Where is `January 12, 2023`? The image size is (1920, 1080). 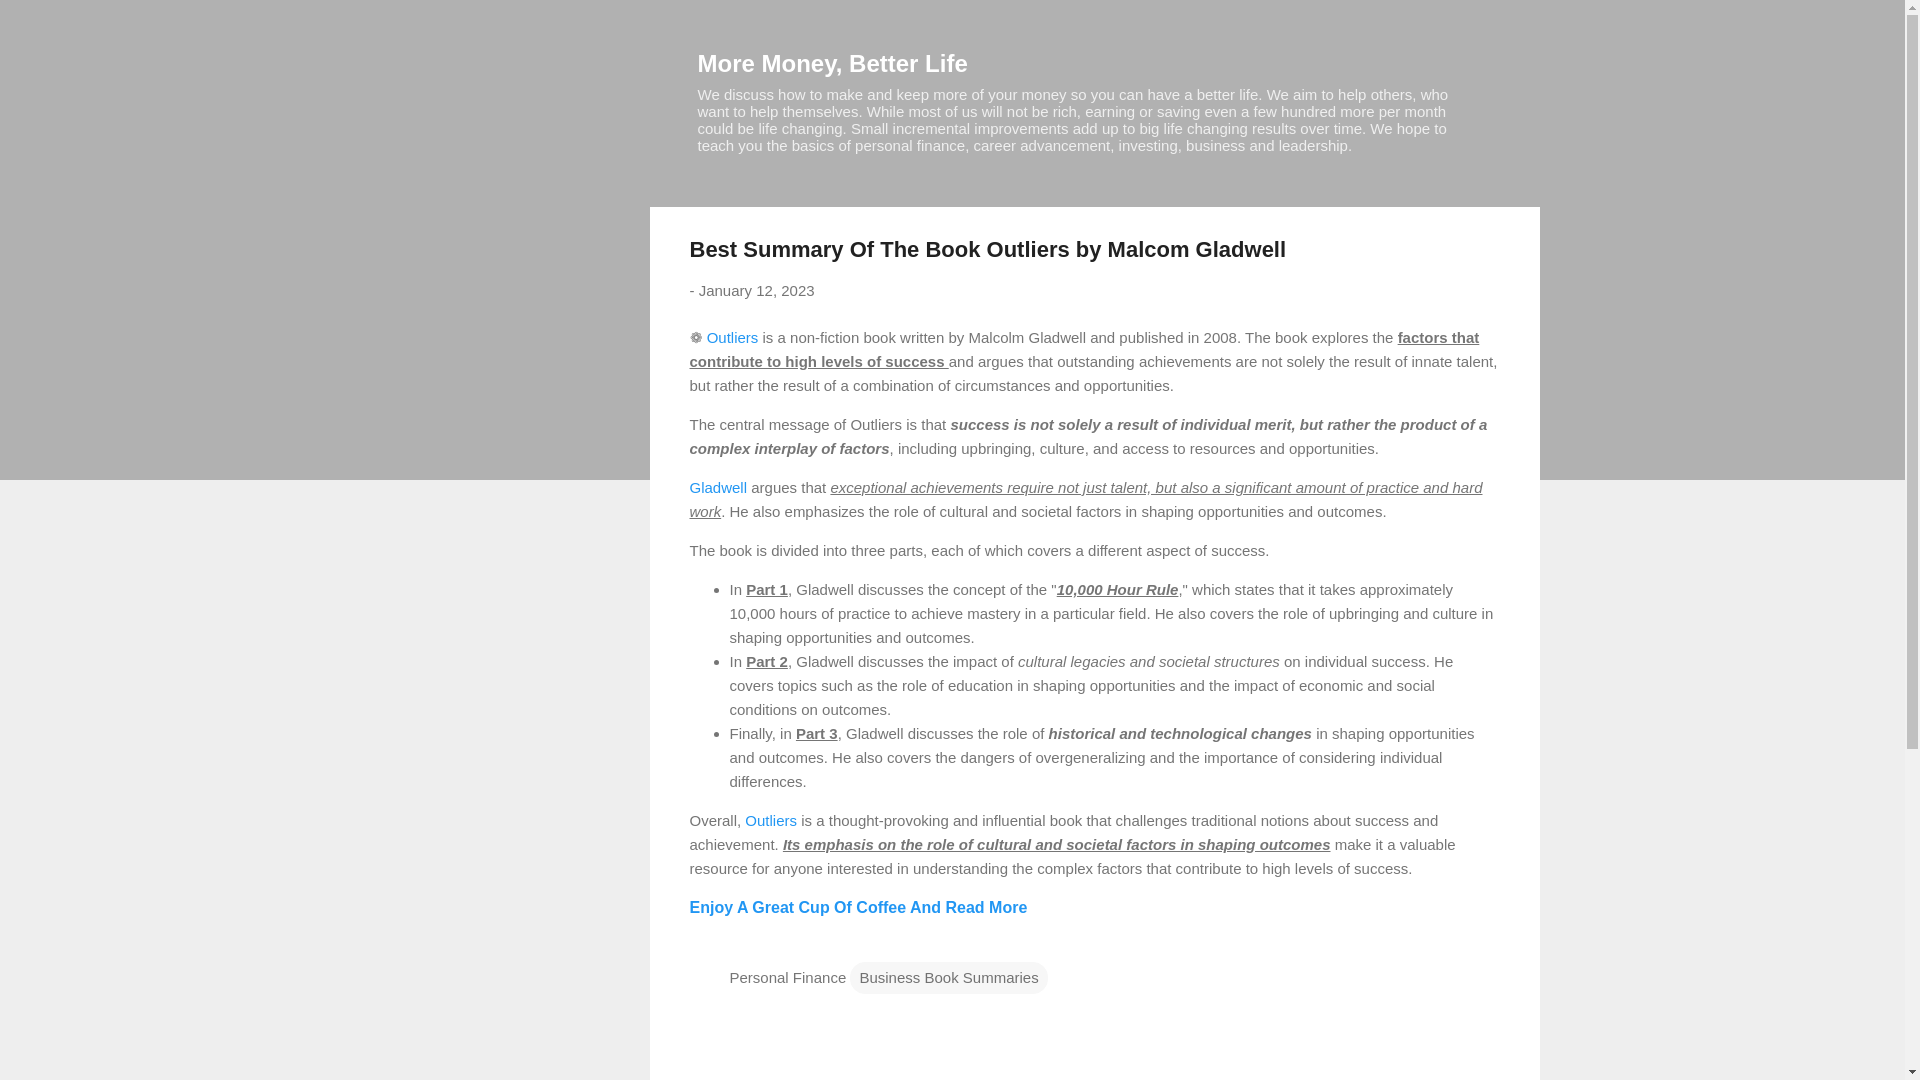
January 12, 2023 is located at coordinates (756, 290).